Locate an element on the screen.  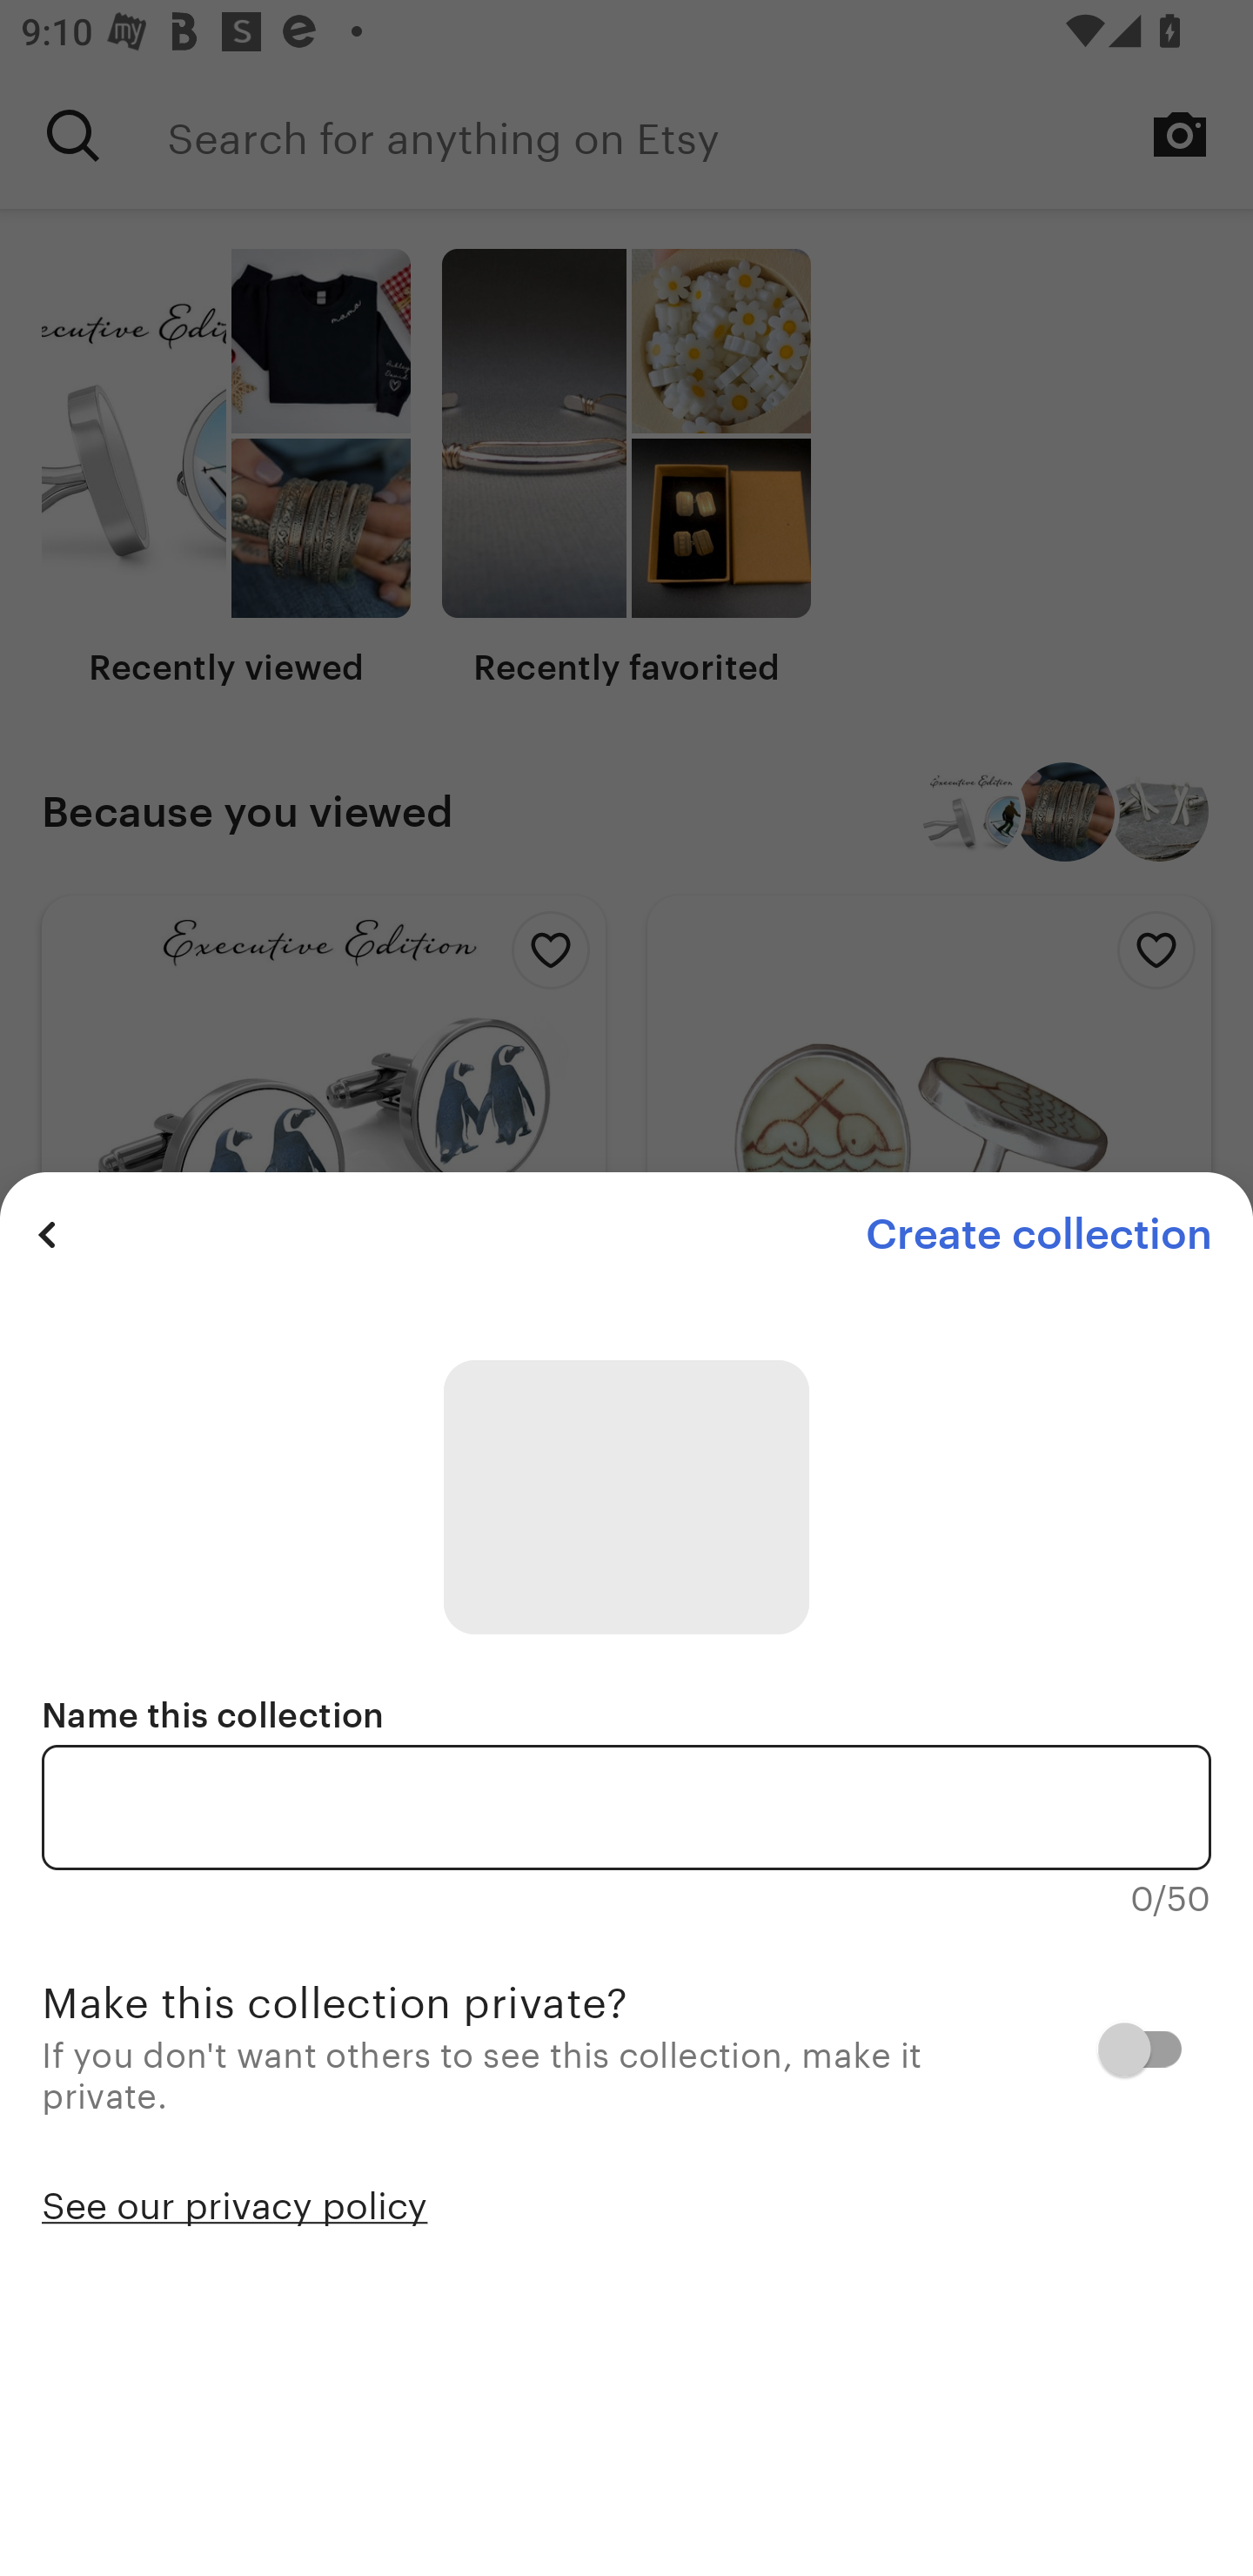
See our privacy policy is located at coordinates (235, 2204).